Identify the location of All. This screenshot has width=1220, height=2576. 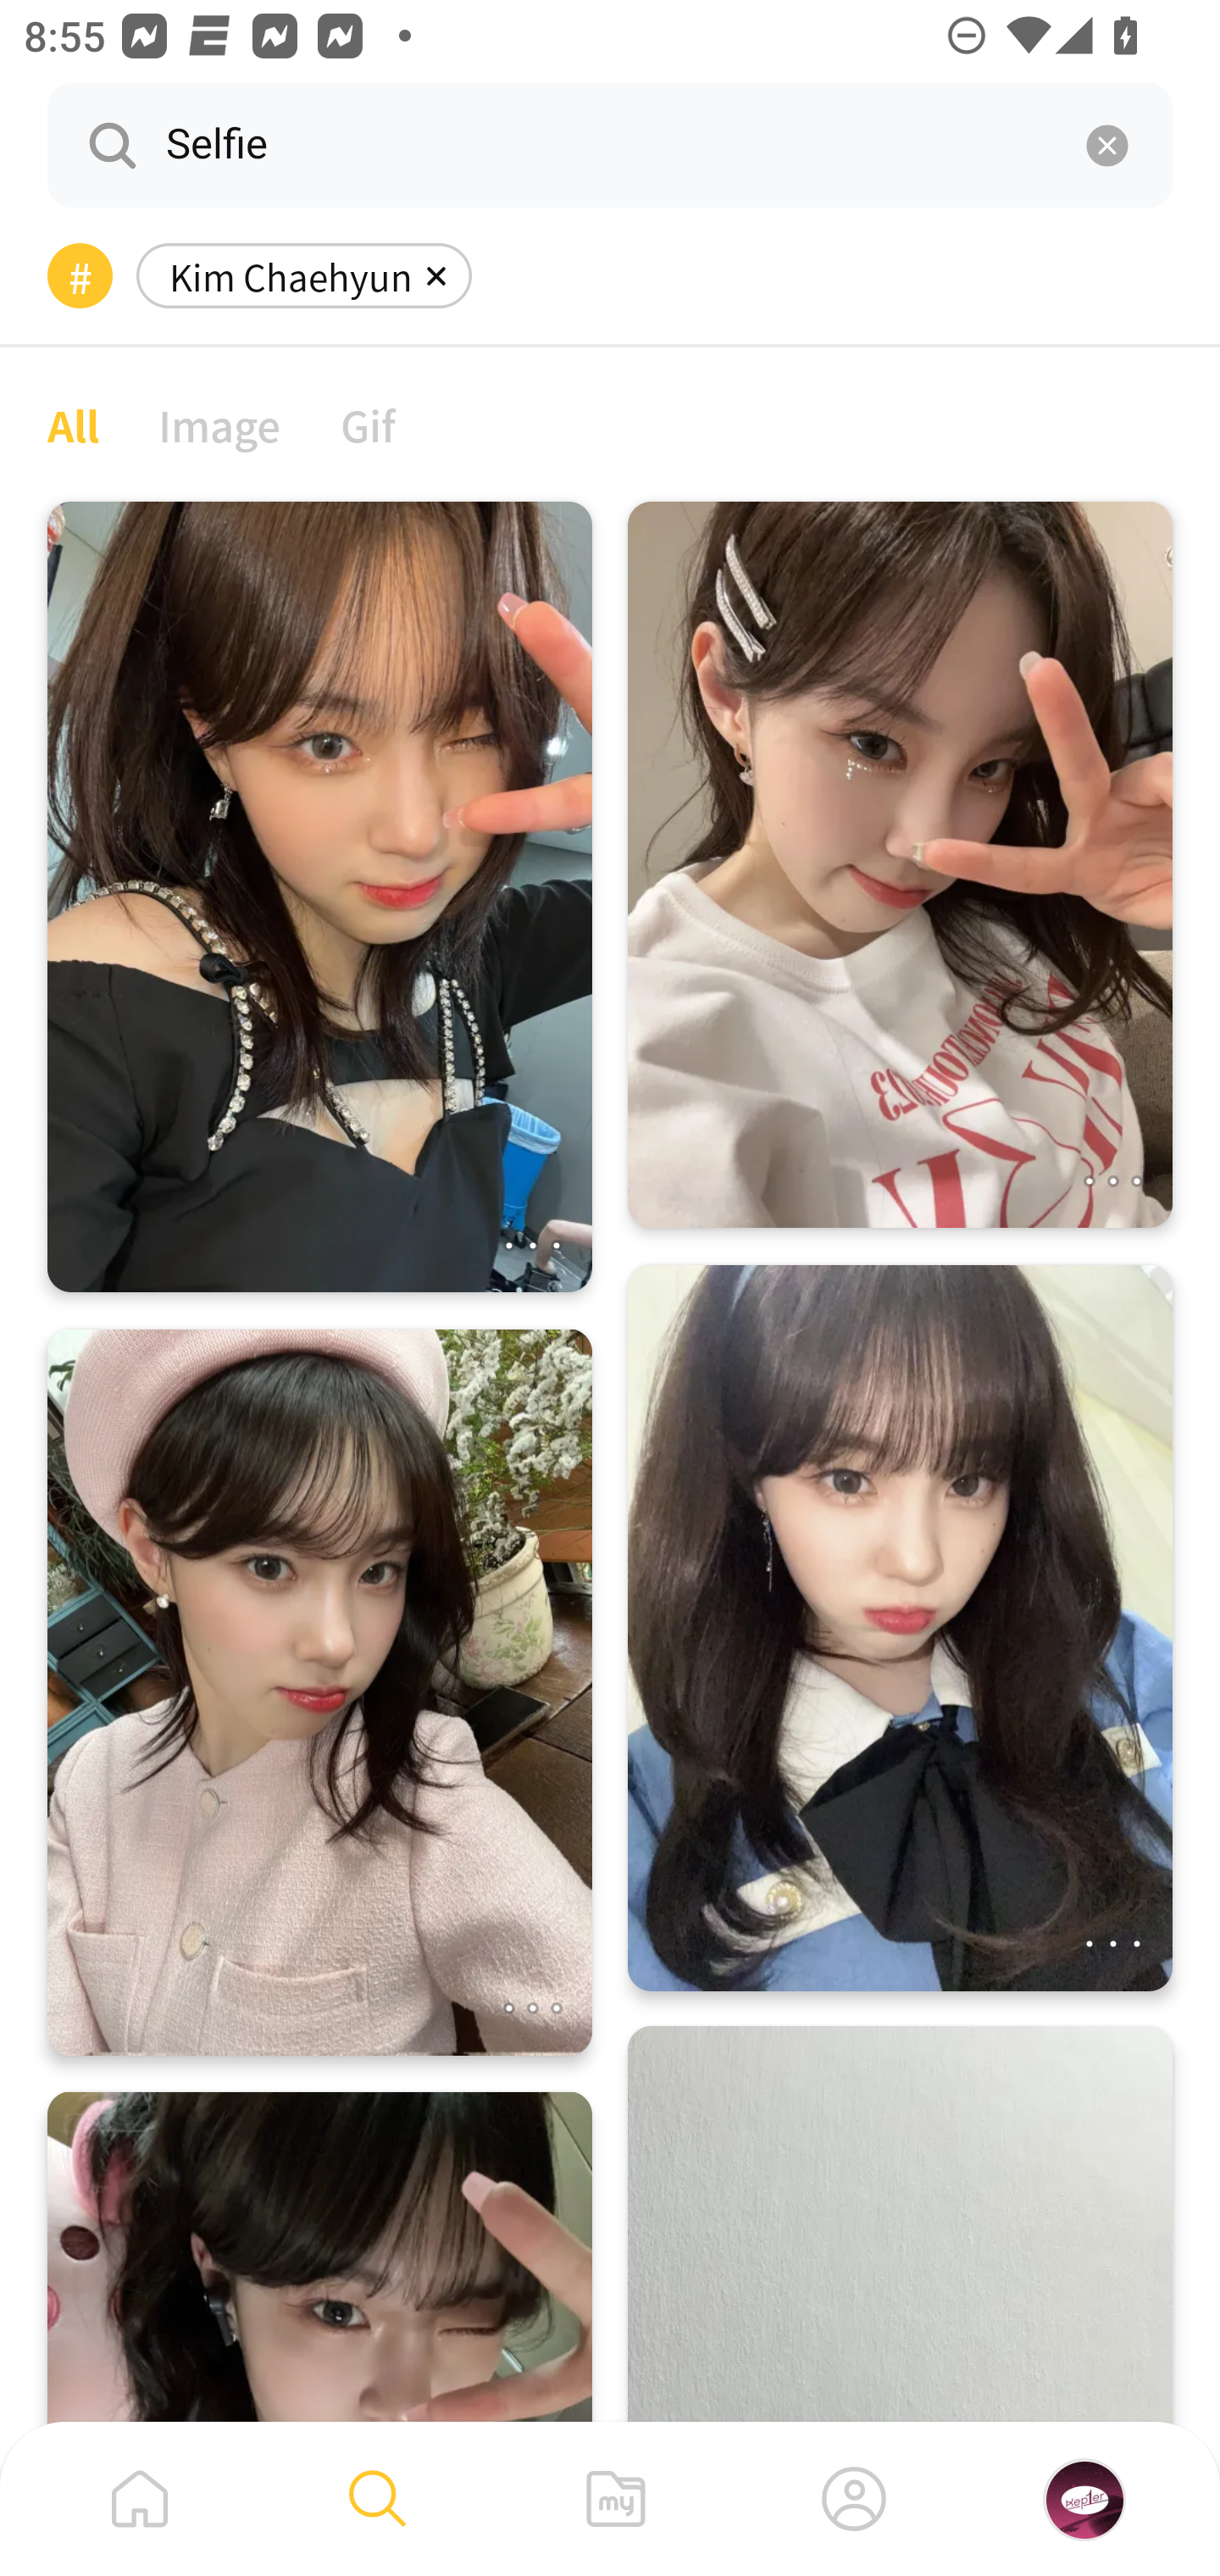
(73, 424).